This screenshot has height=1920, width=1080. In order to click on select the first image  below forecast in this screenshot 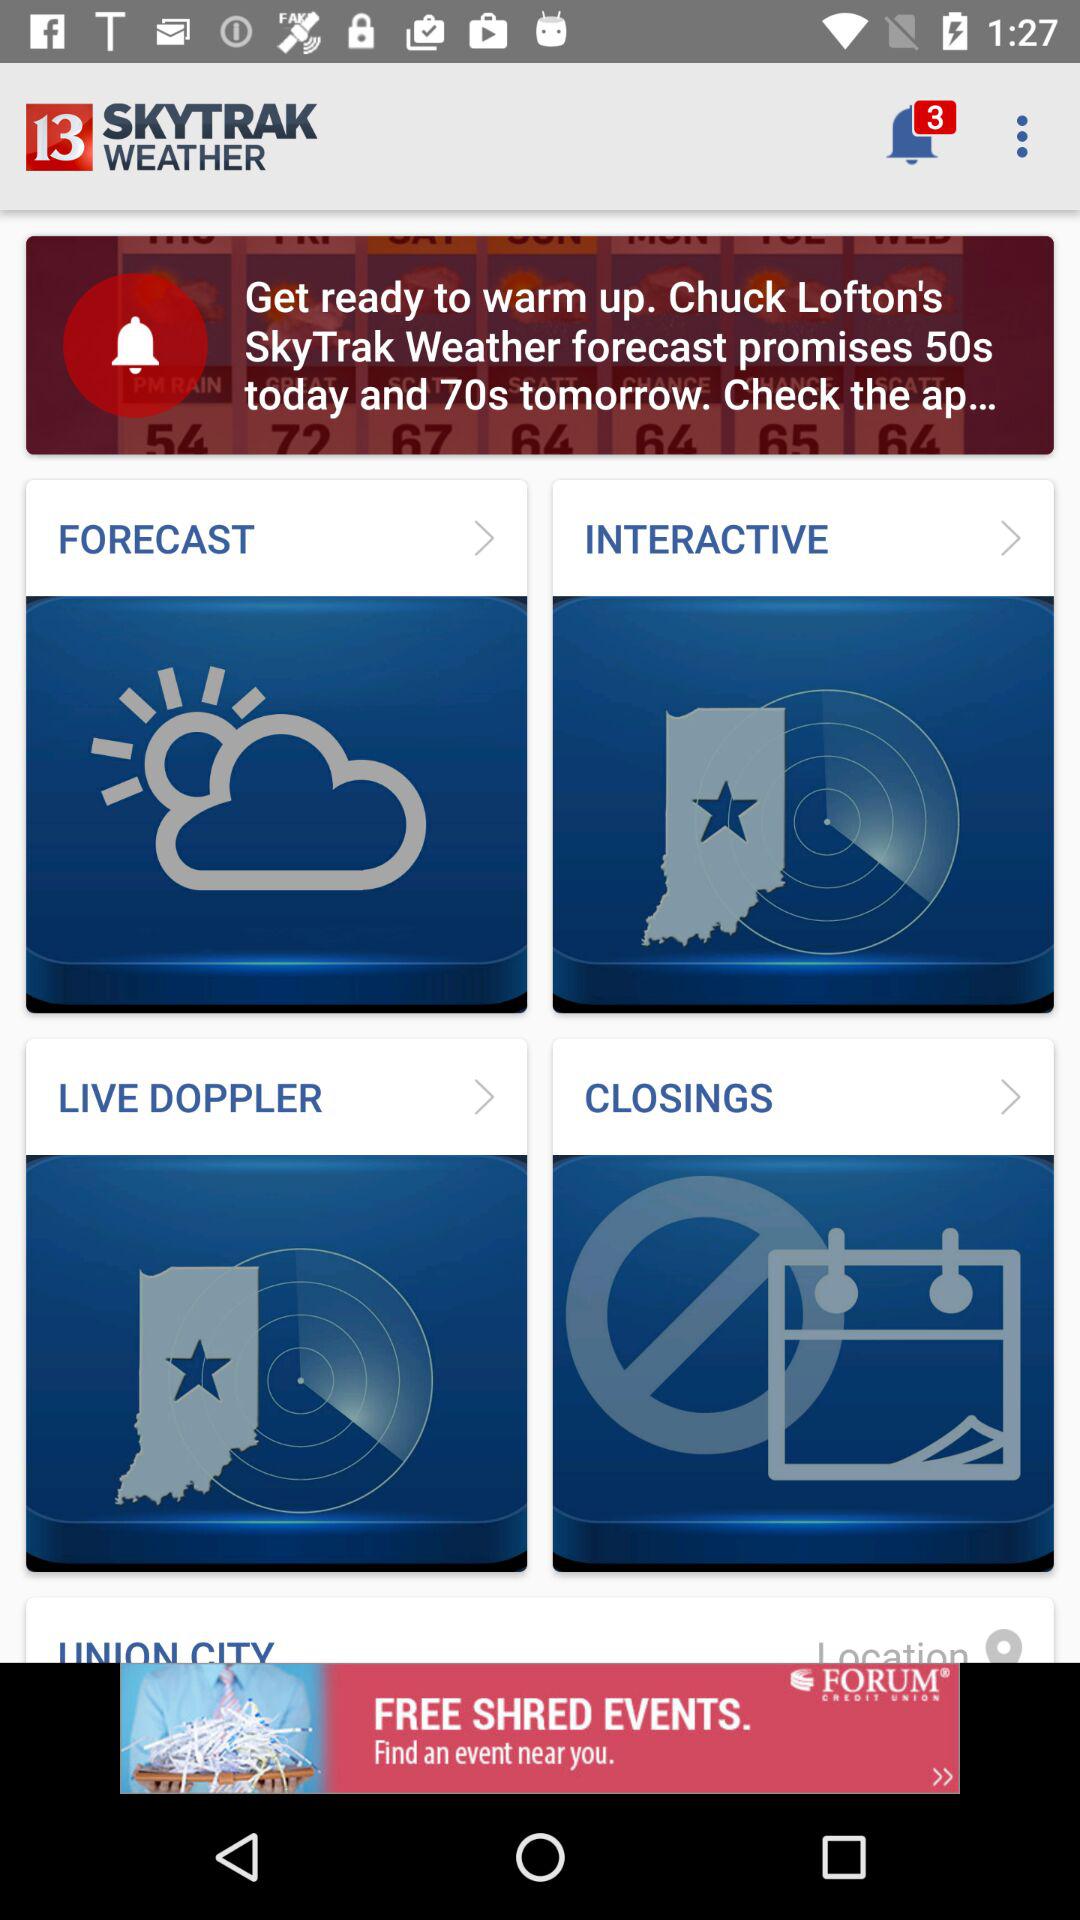, I will do `click(276, 804)`.